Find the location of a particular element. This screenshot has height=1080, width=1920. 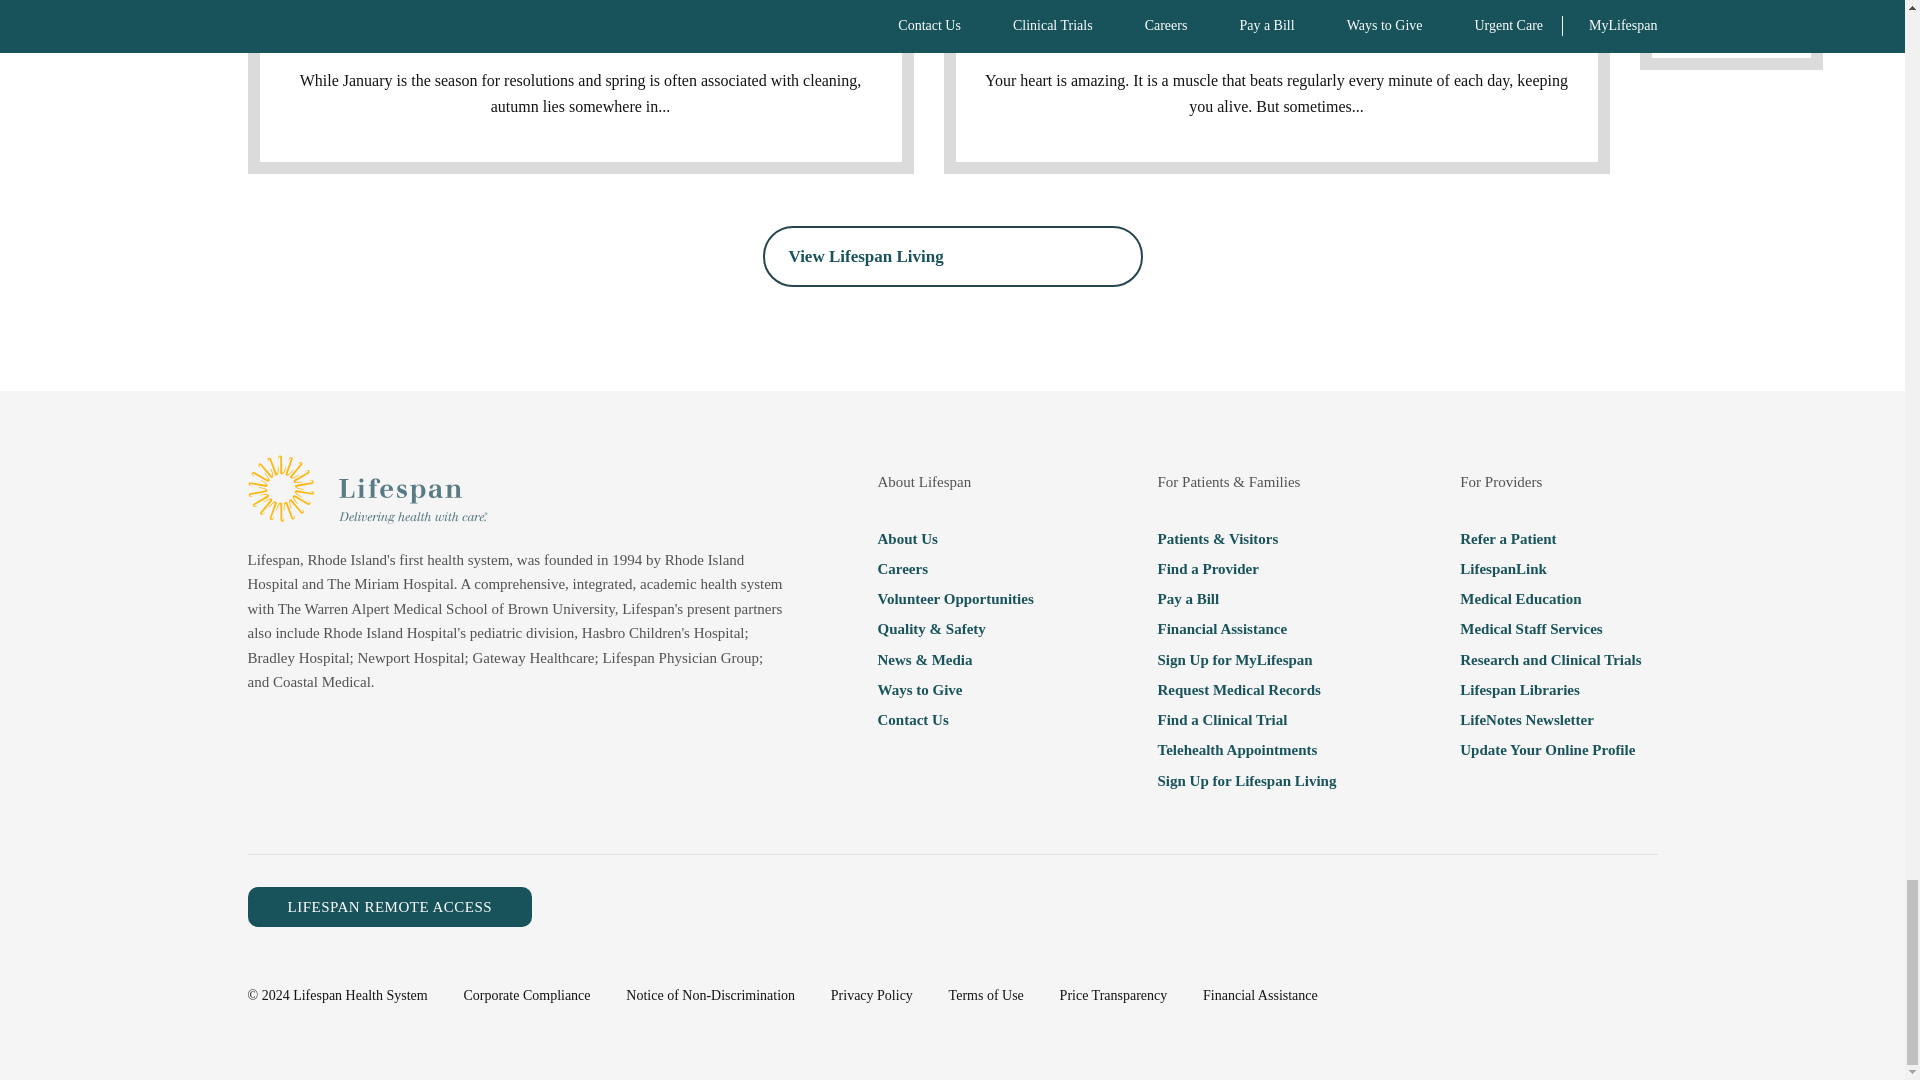

Information about financial assistance is located at coordinates (1246, 628).